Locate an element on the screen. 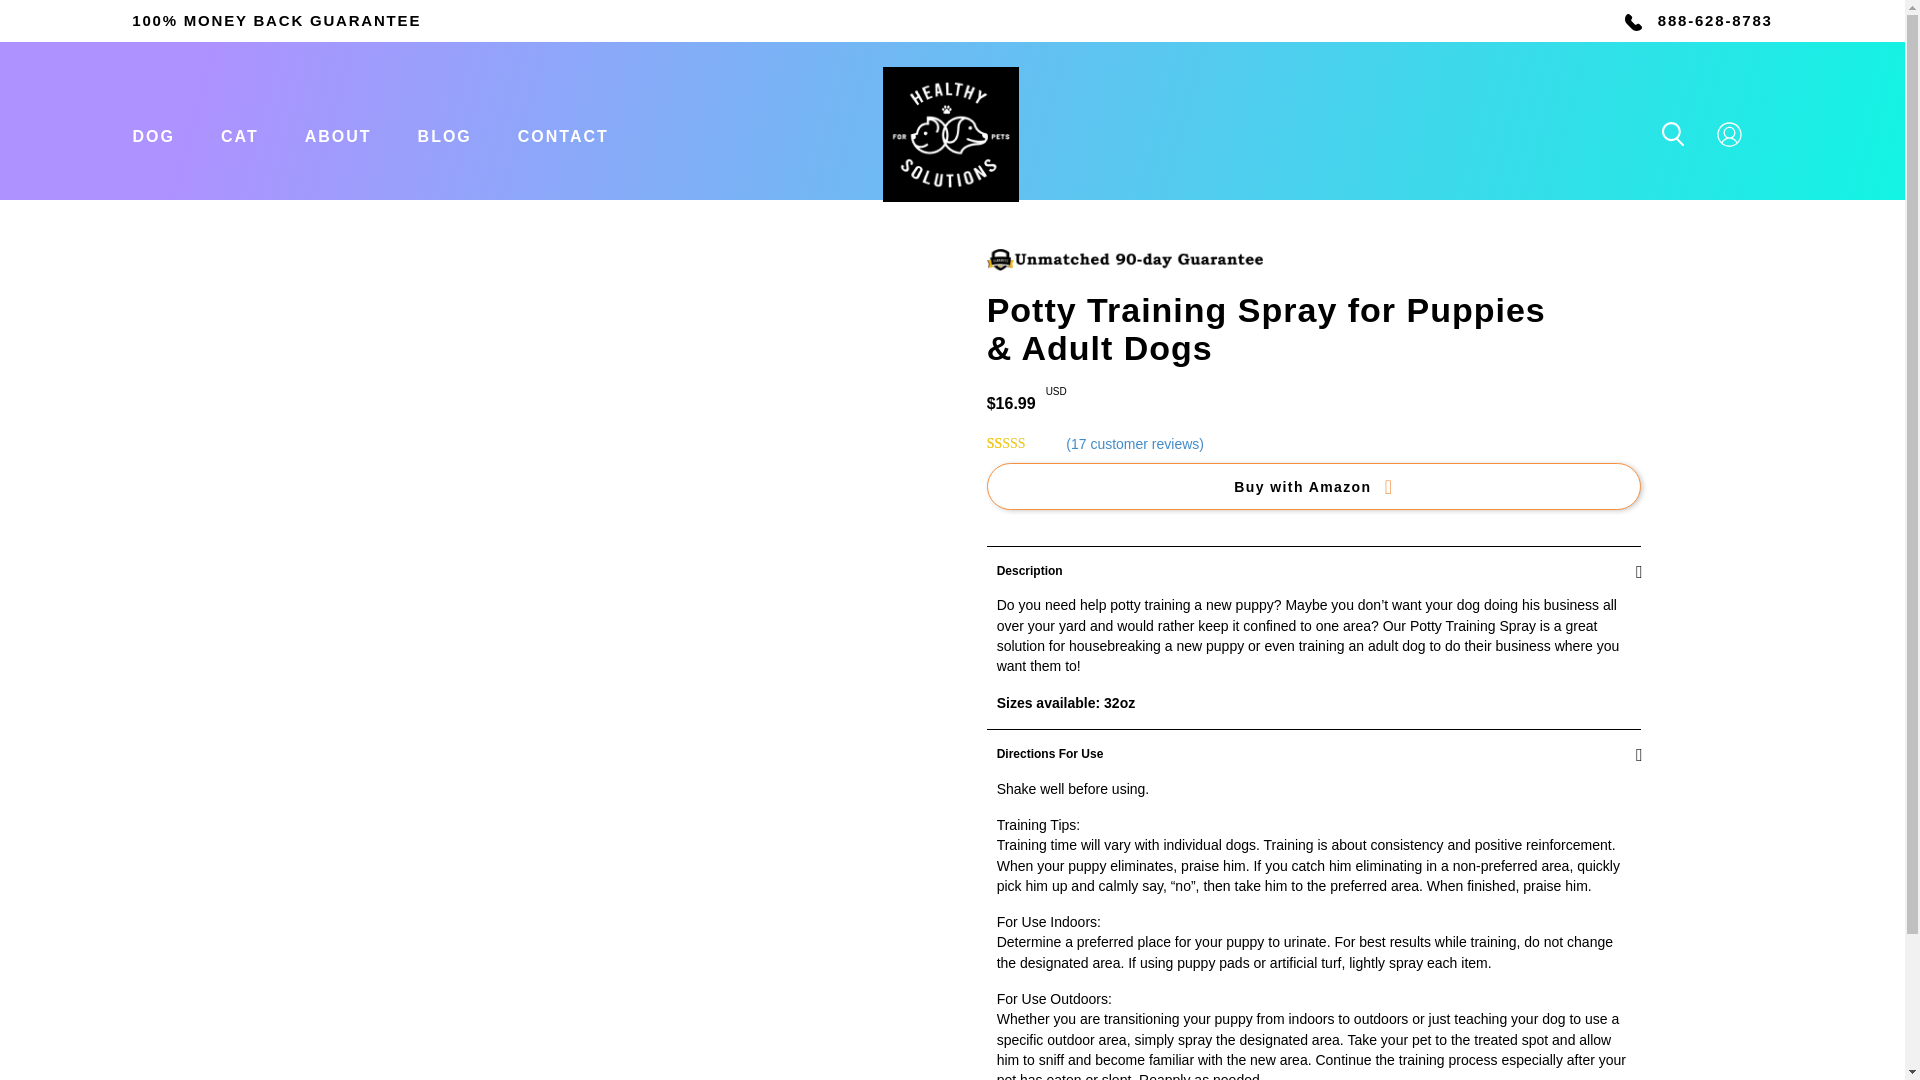 This screenshot has height=1080, width=1920. ABOUT is located at coordinates (338, 135).